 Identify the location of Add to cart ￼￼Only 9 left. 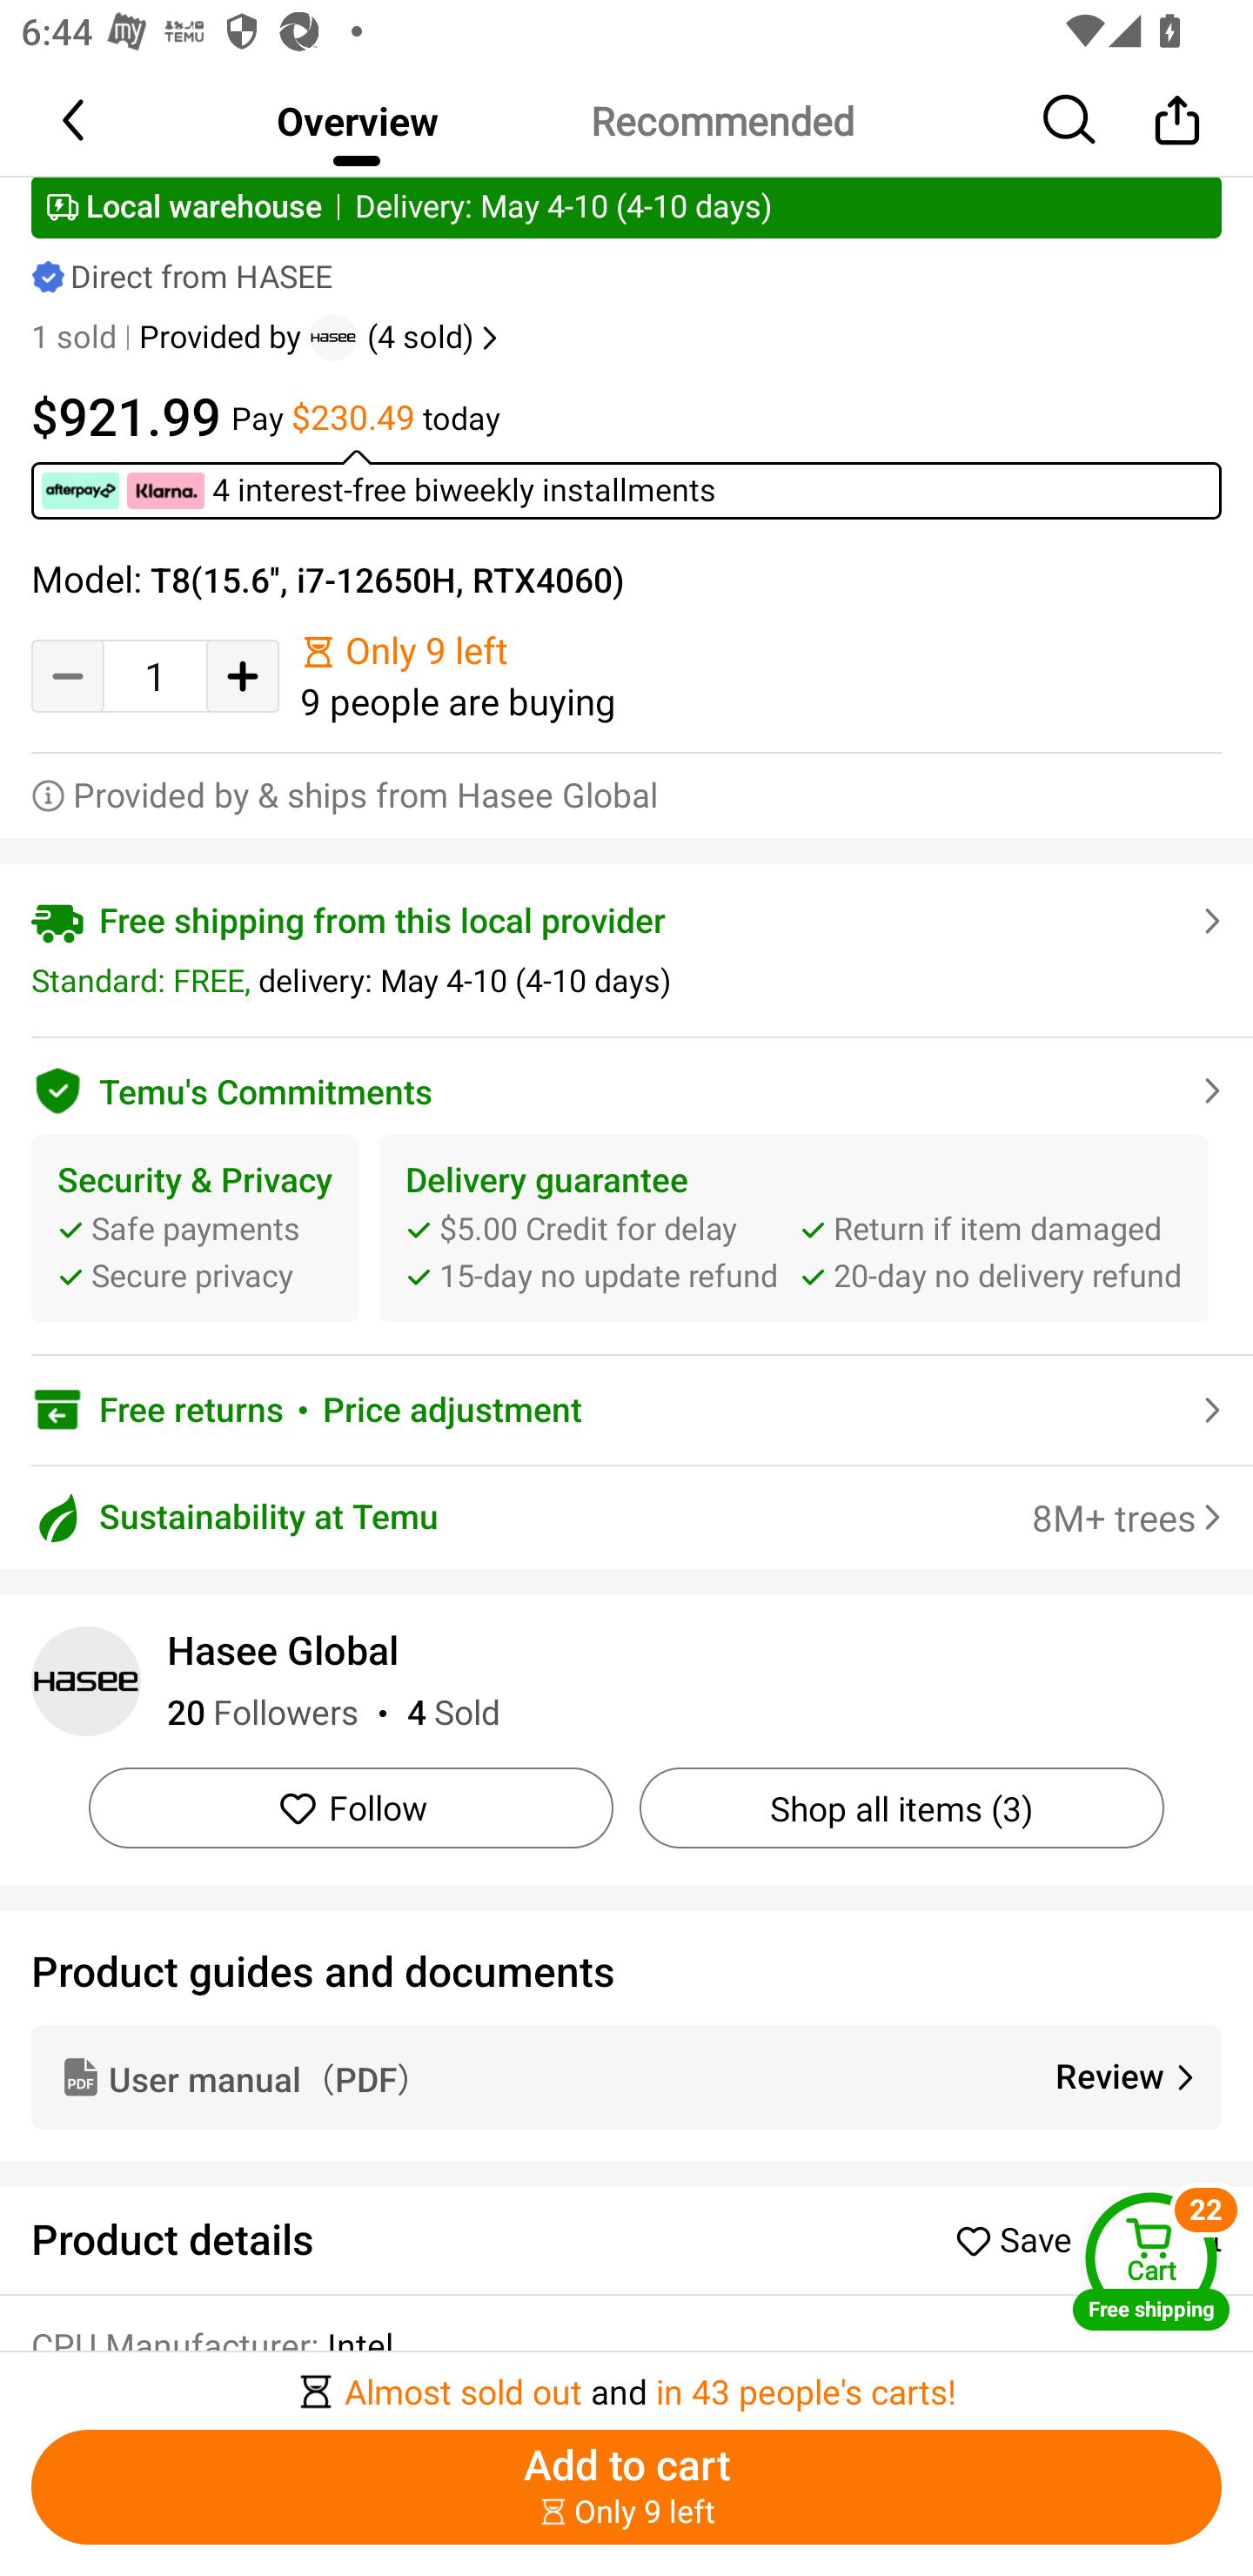
(626, 2487).